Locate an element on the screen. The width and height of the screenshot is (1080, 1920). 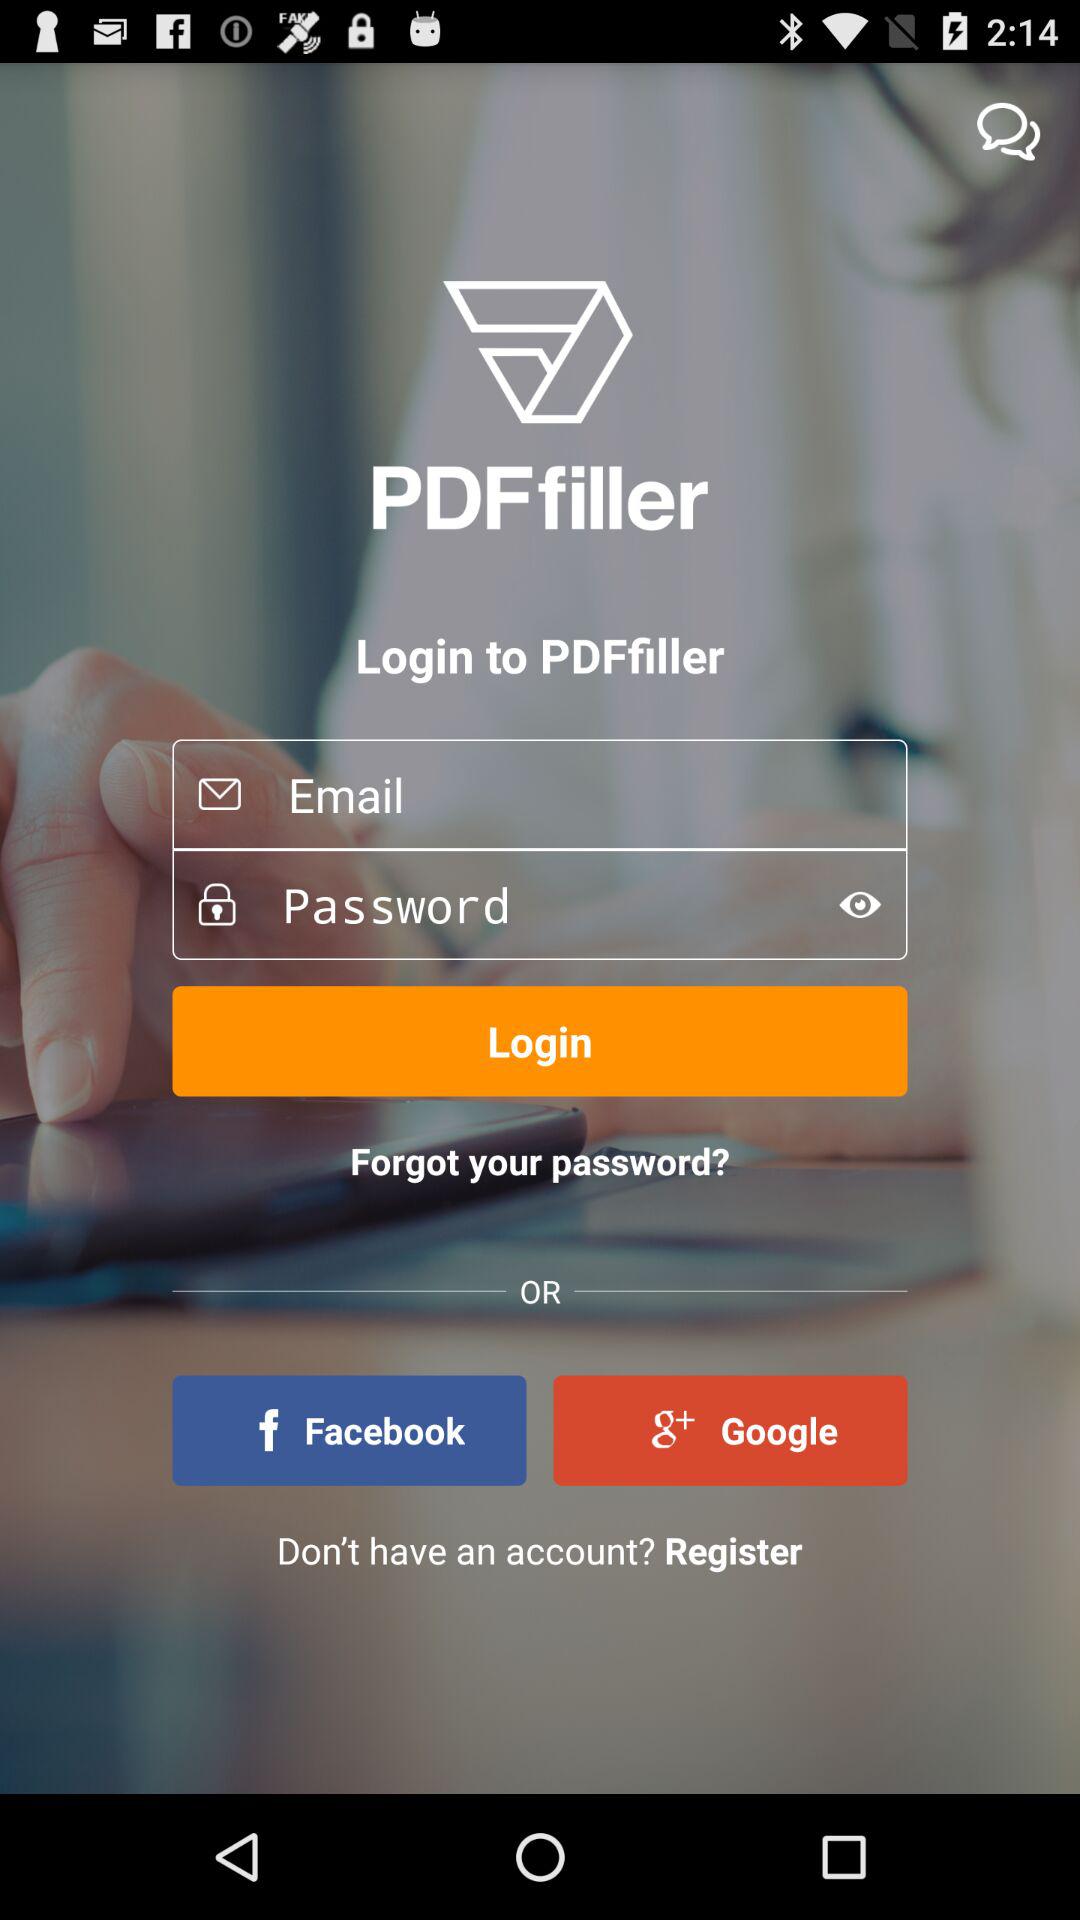
chat with pdffiller is located at coordinates (1008, 132).